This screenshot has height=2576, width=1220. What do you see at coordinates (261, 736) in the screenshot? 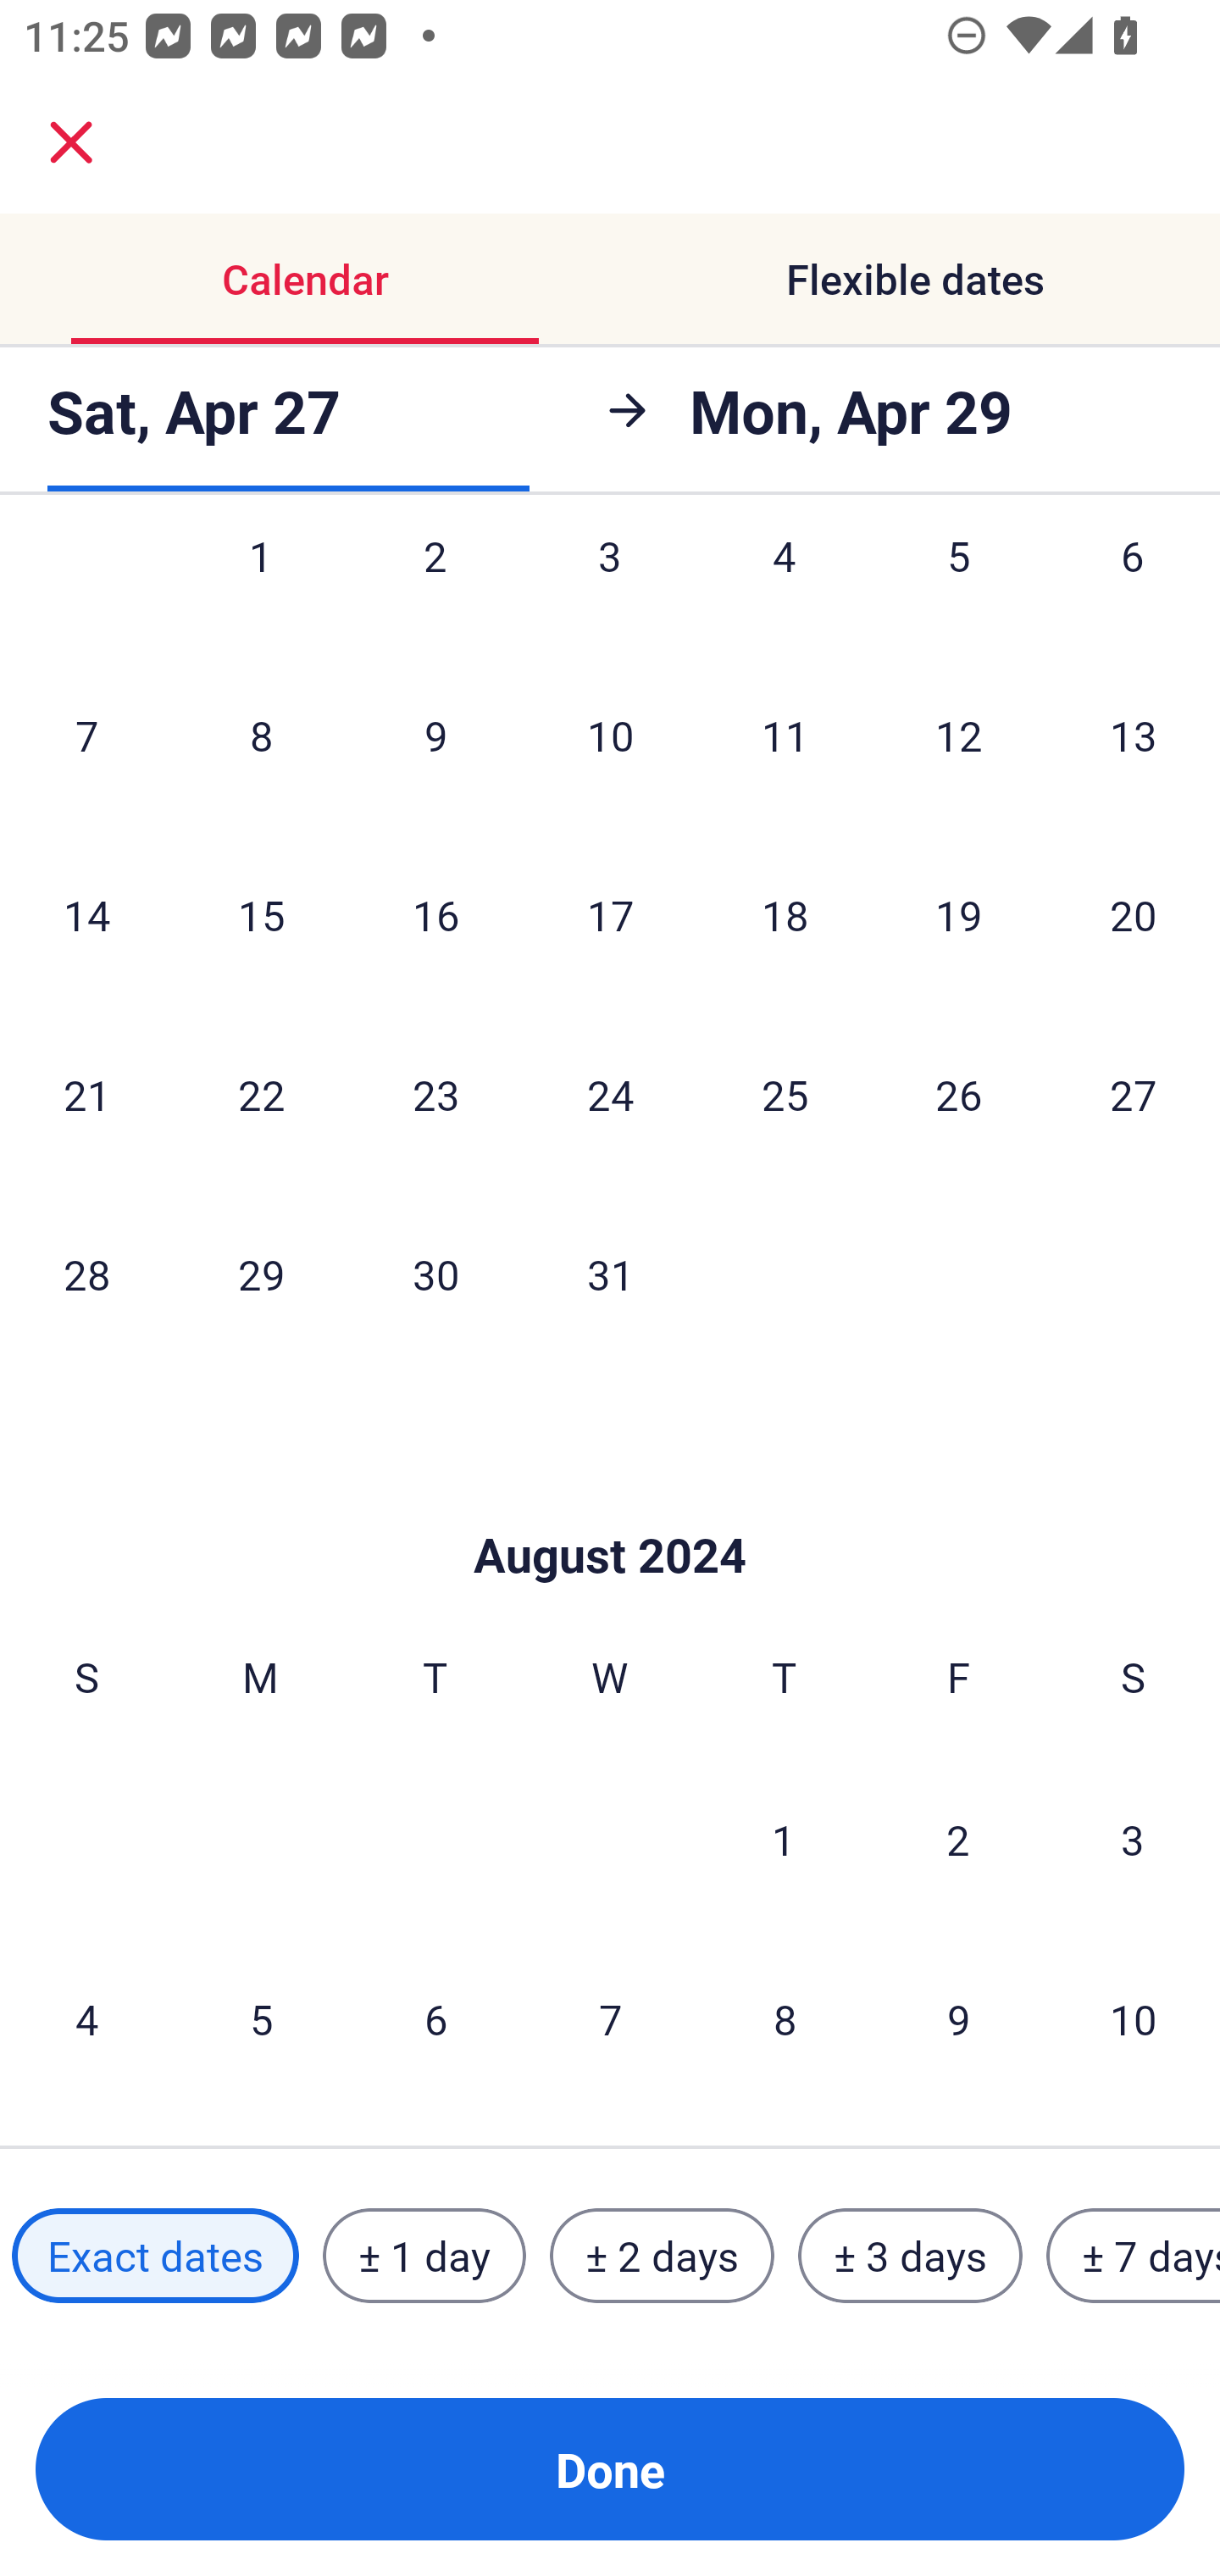
I see `8 Monday, July 8, 2024` at bounding box center [261, 736].